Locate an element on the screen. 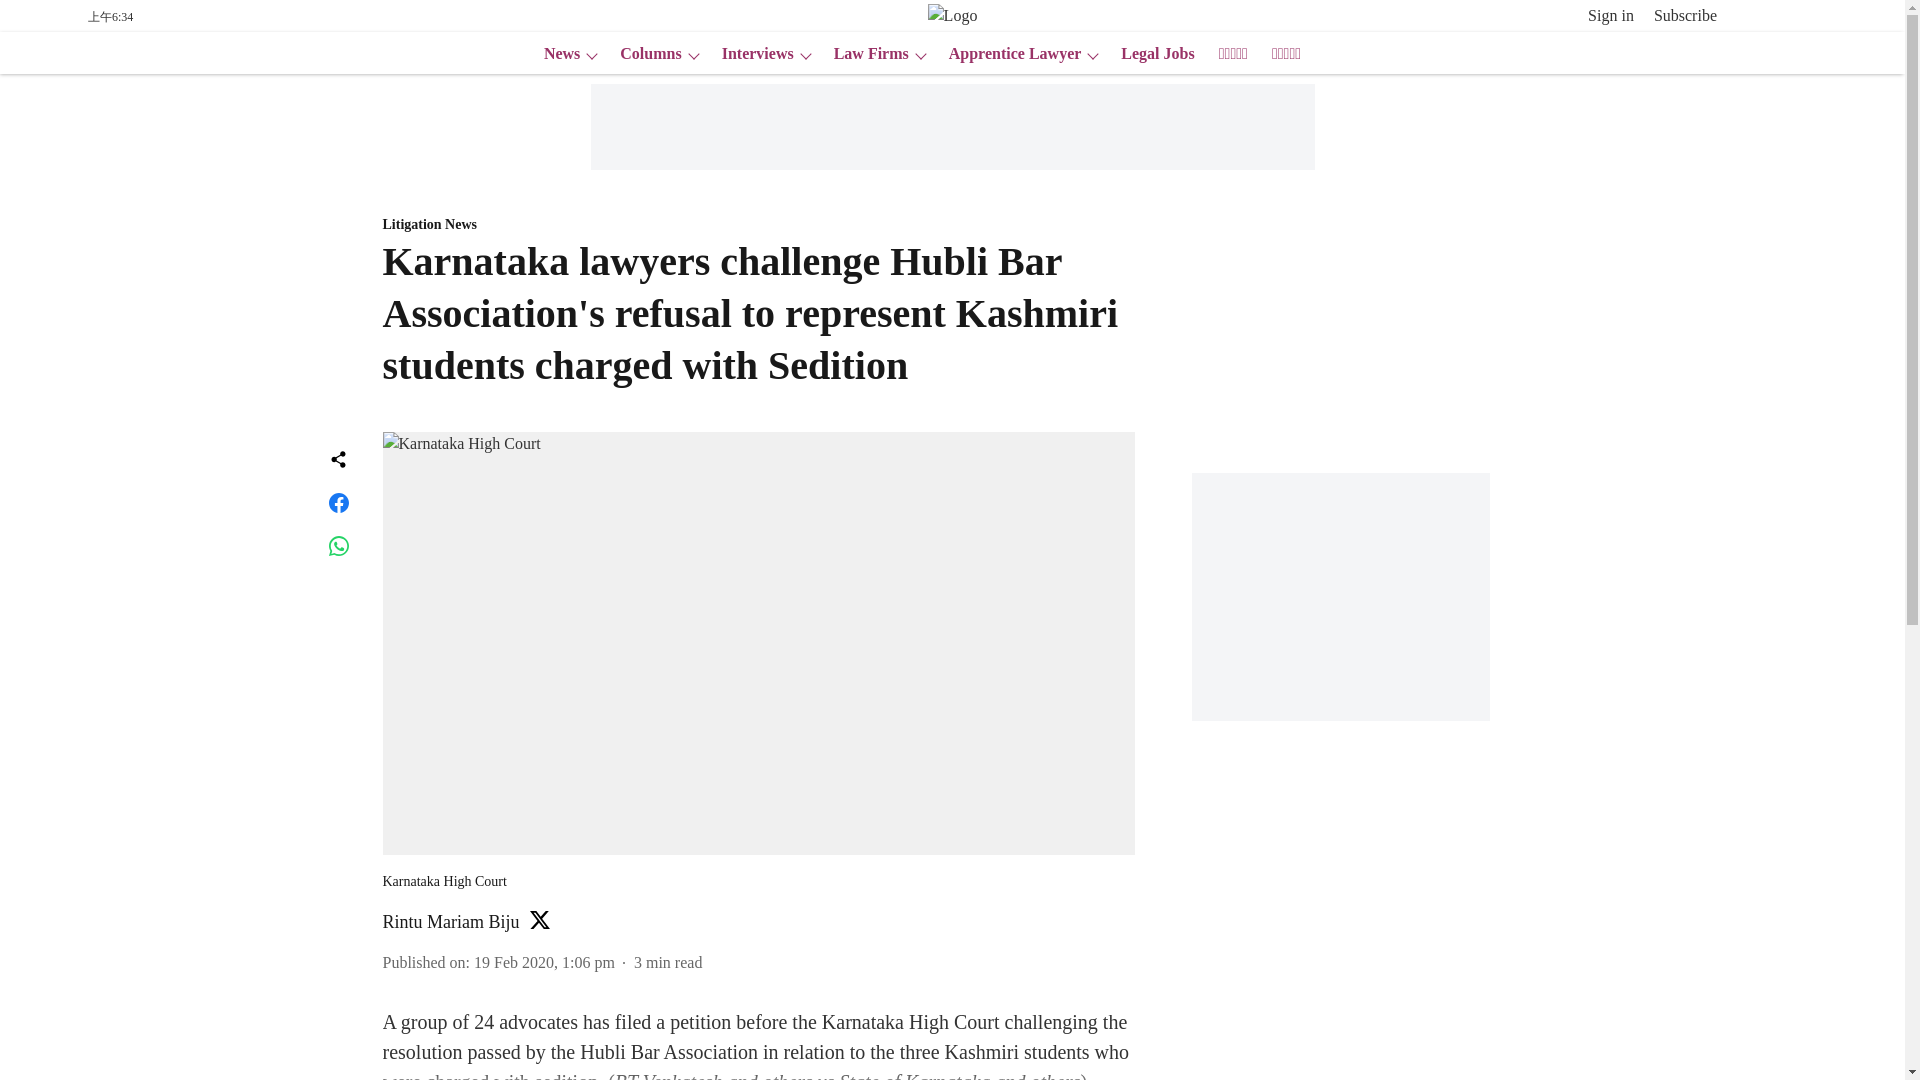 The width and height of the screenshot is (1920, 1080). News is located at coordinates (555, 54).